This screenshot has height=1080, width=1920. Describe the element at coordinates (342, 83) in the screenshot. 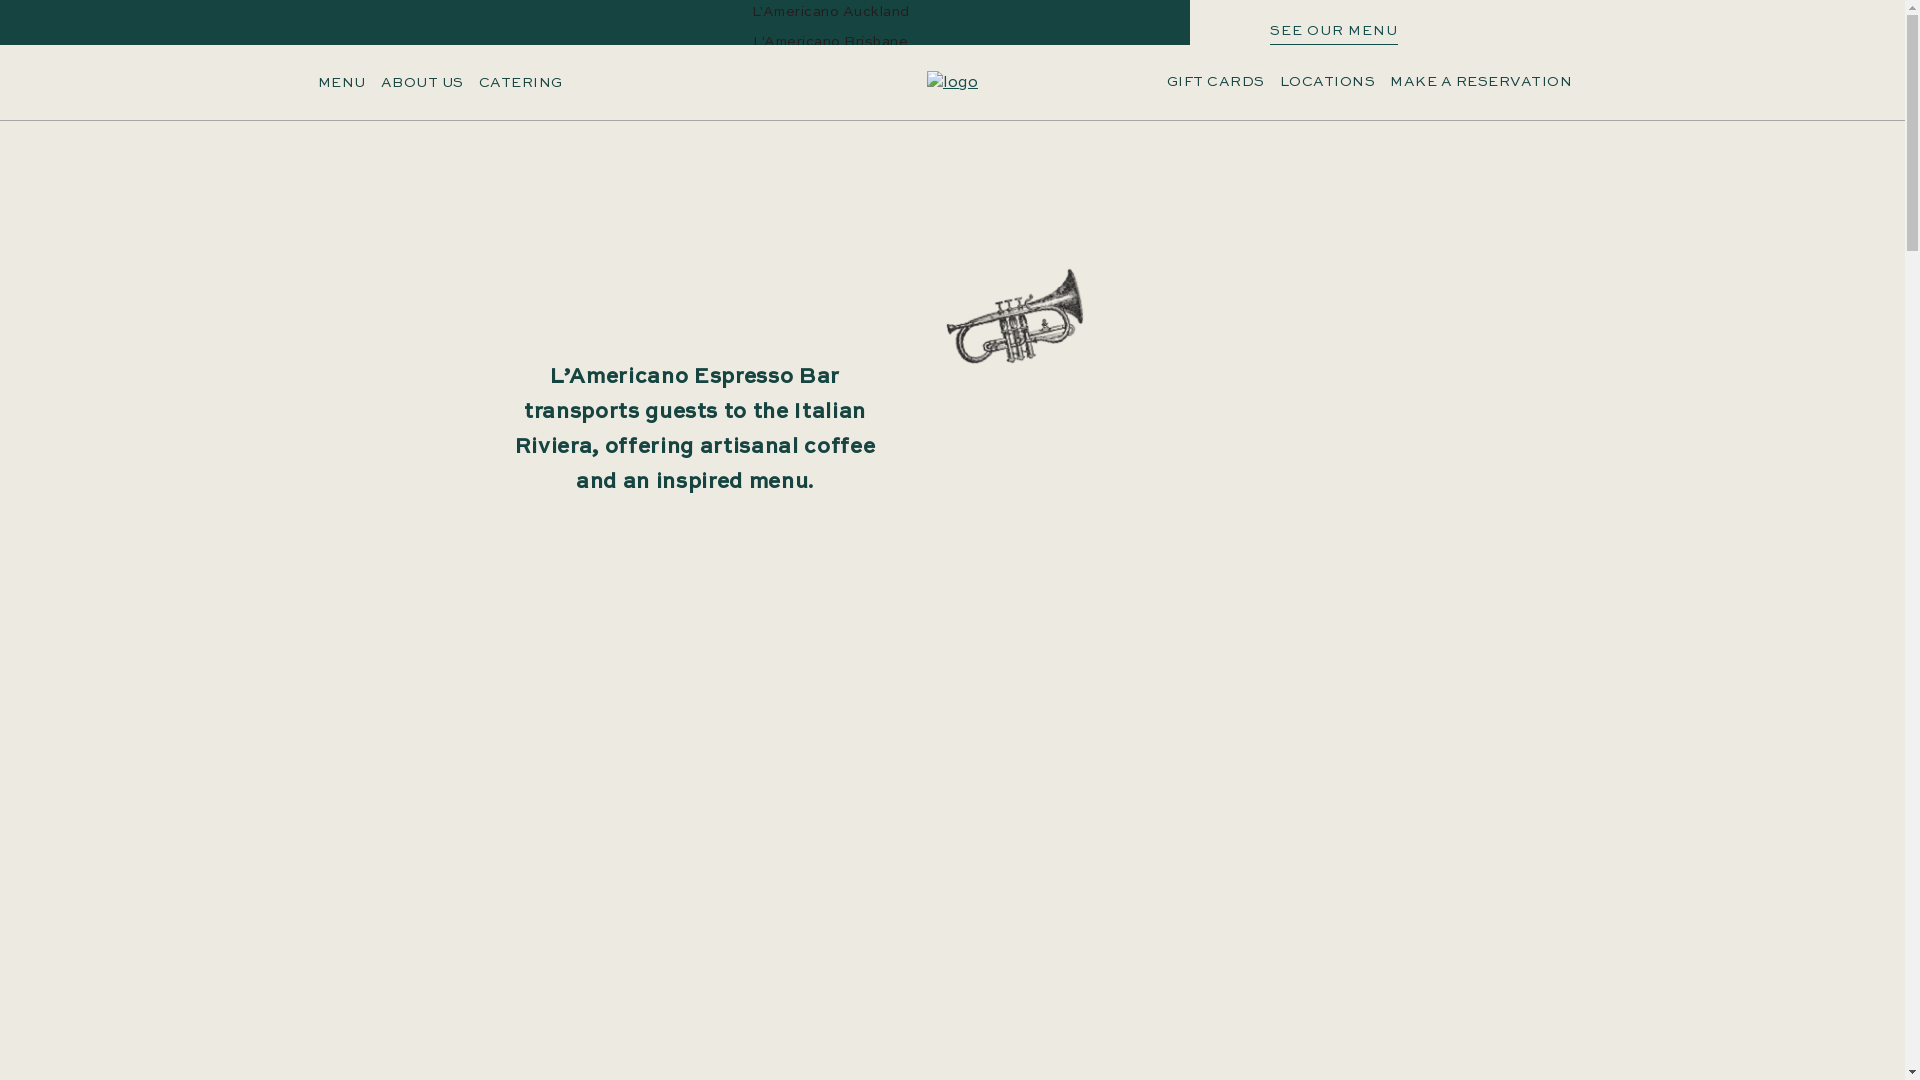

I see `MENU` at that location.